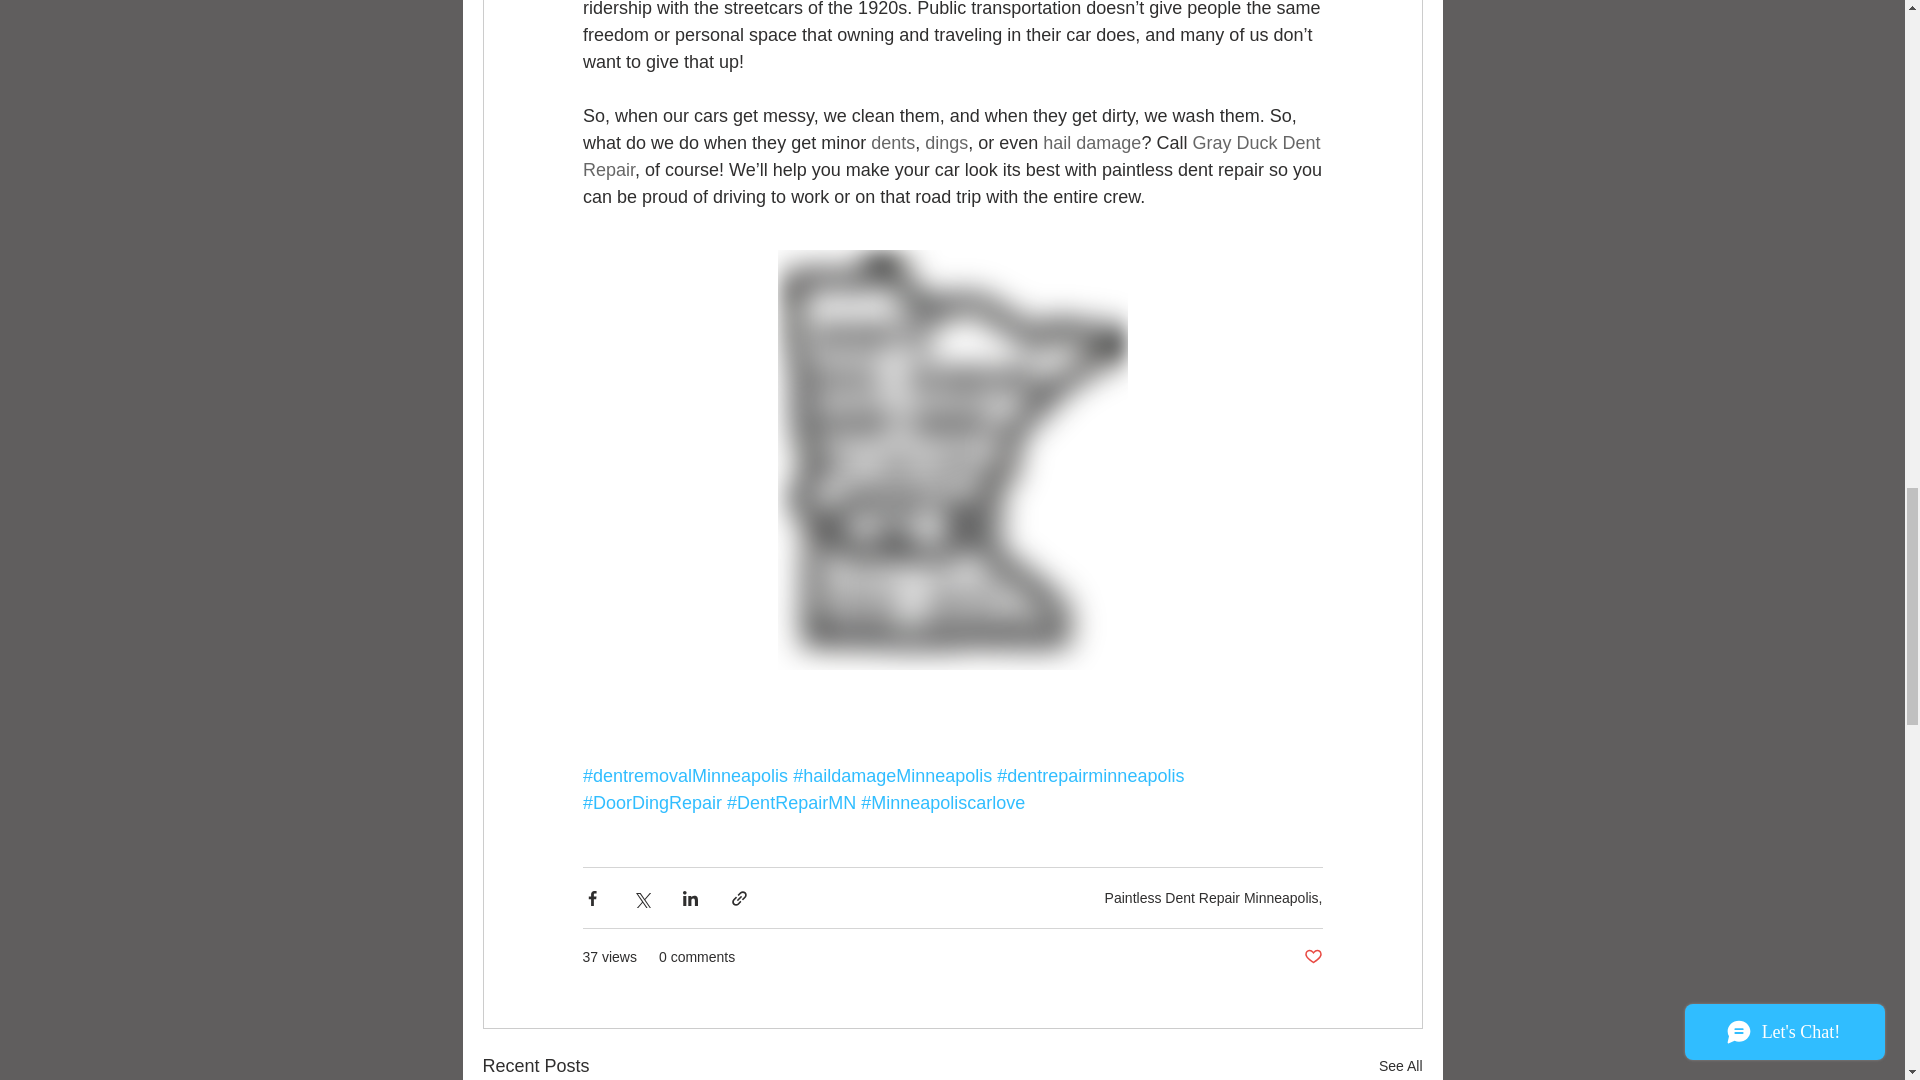  What do you see at coordinates (893, 142) in the screenshot?
I see `dents` at bounding box center [893, 142].